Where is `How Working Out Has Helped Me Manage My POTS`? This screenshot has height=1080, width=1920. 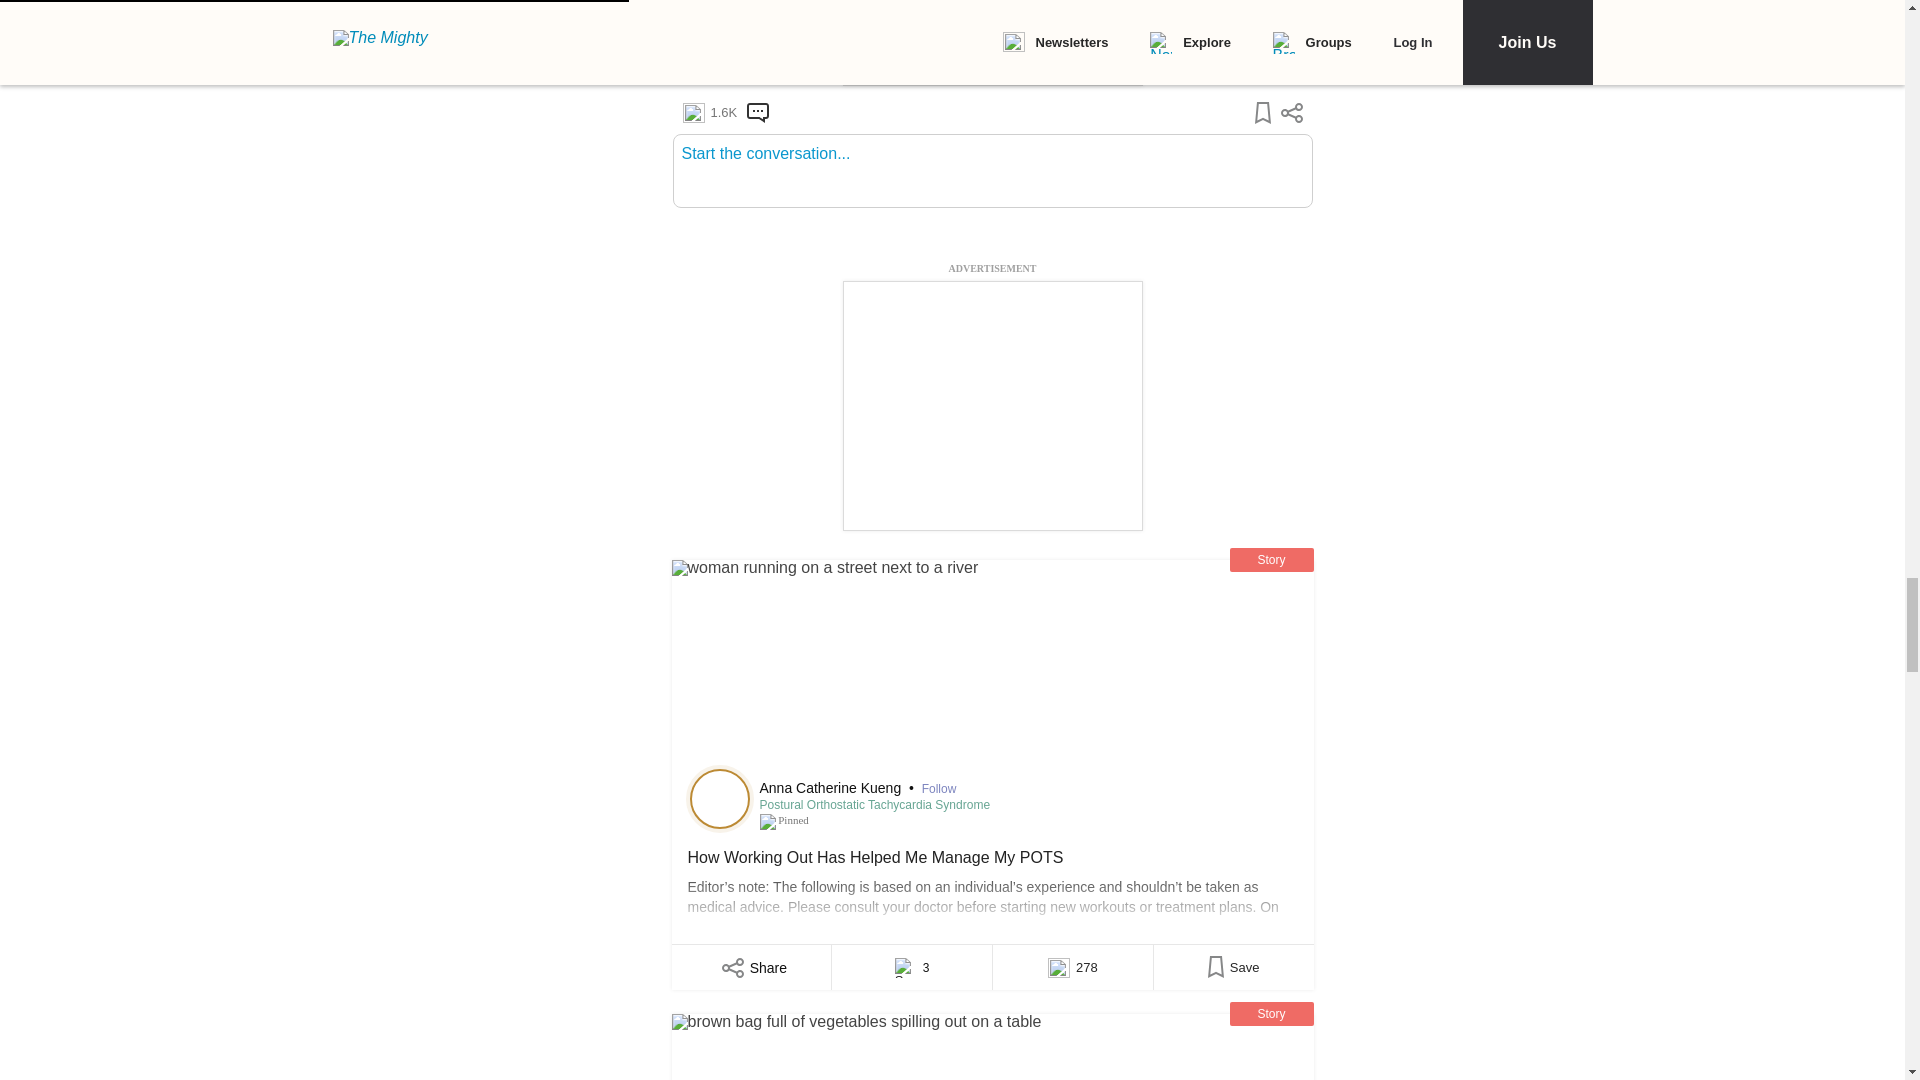 How Working Out Has Helped Me Manage My POTS is located at coordinates (992, 667).